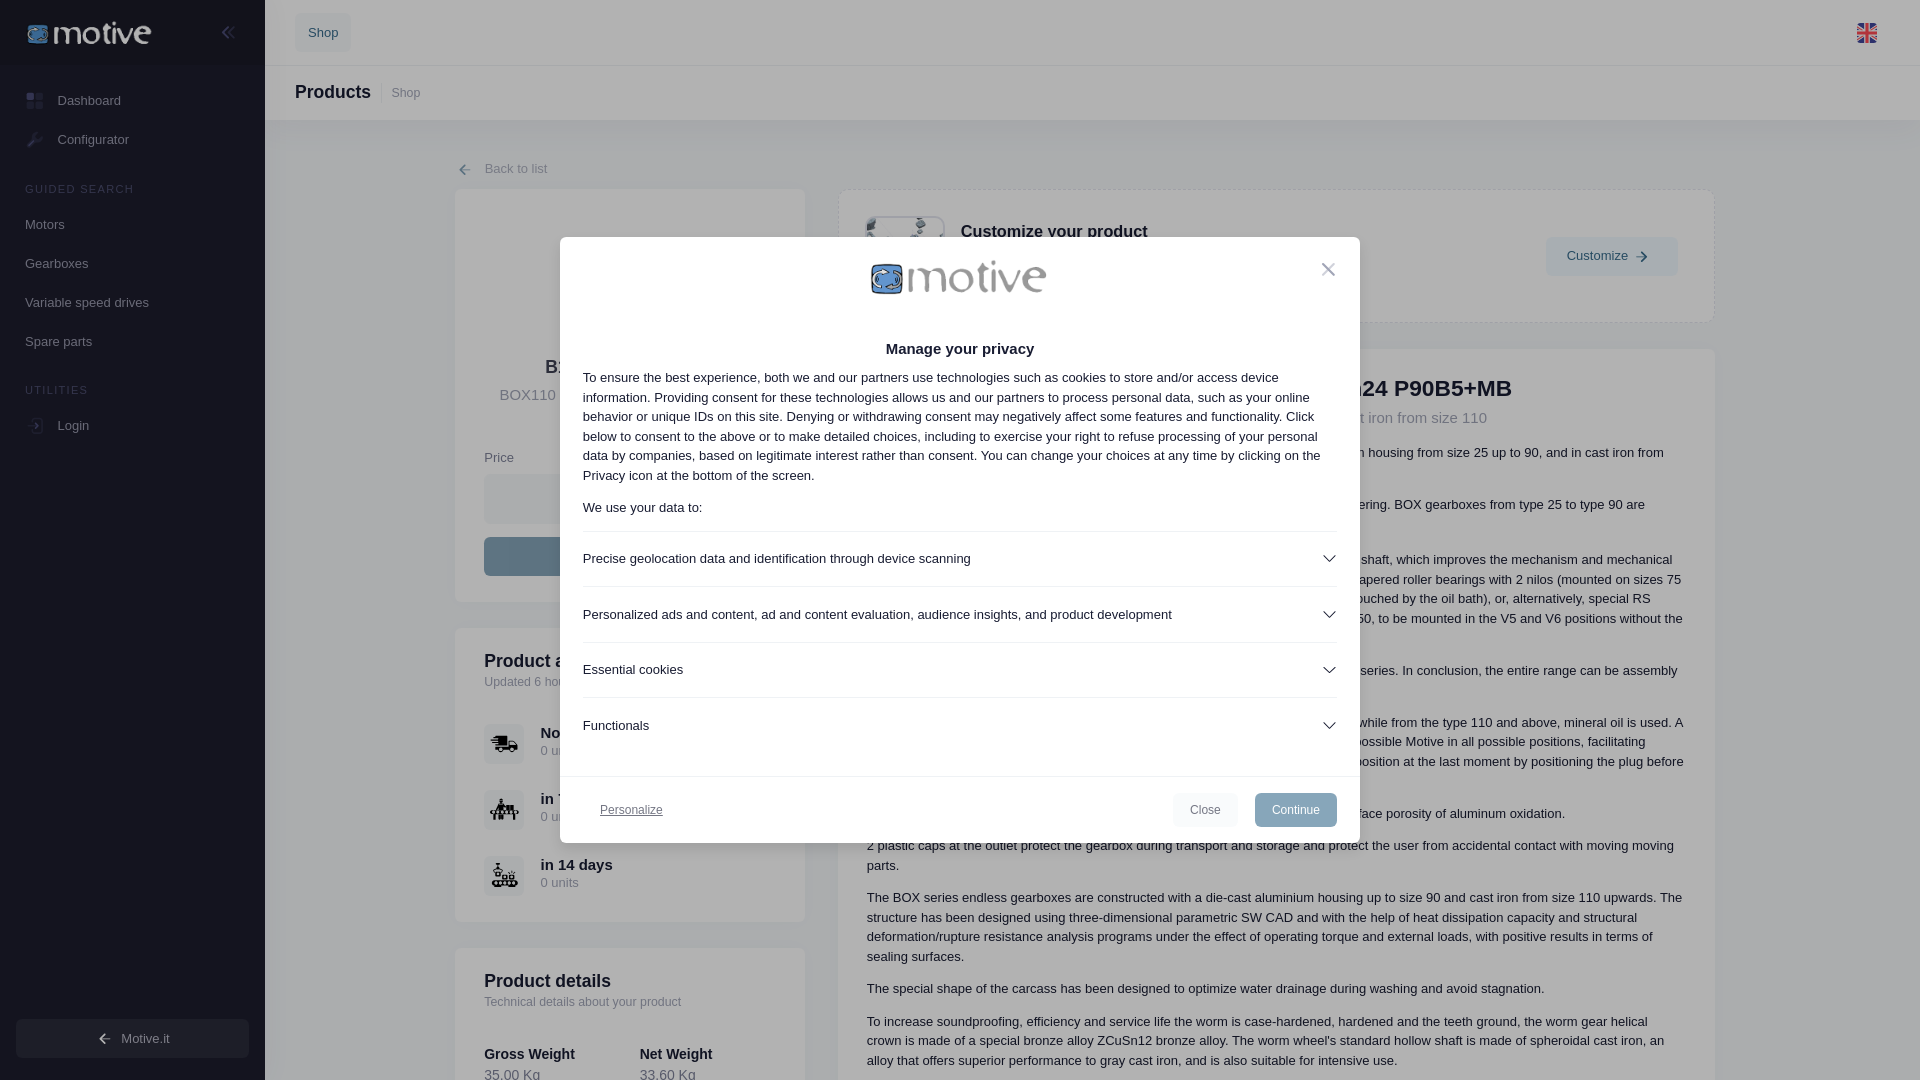 Image resolution: width=1920 pixels, height=1080 pixels. What do you see at coordinates (501, 170) in the screenshot?
I see `Back to list` at bounding box center [501, 170].